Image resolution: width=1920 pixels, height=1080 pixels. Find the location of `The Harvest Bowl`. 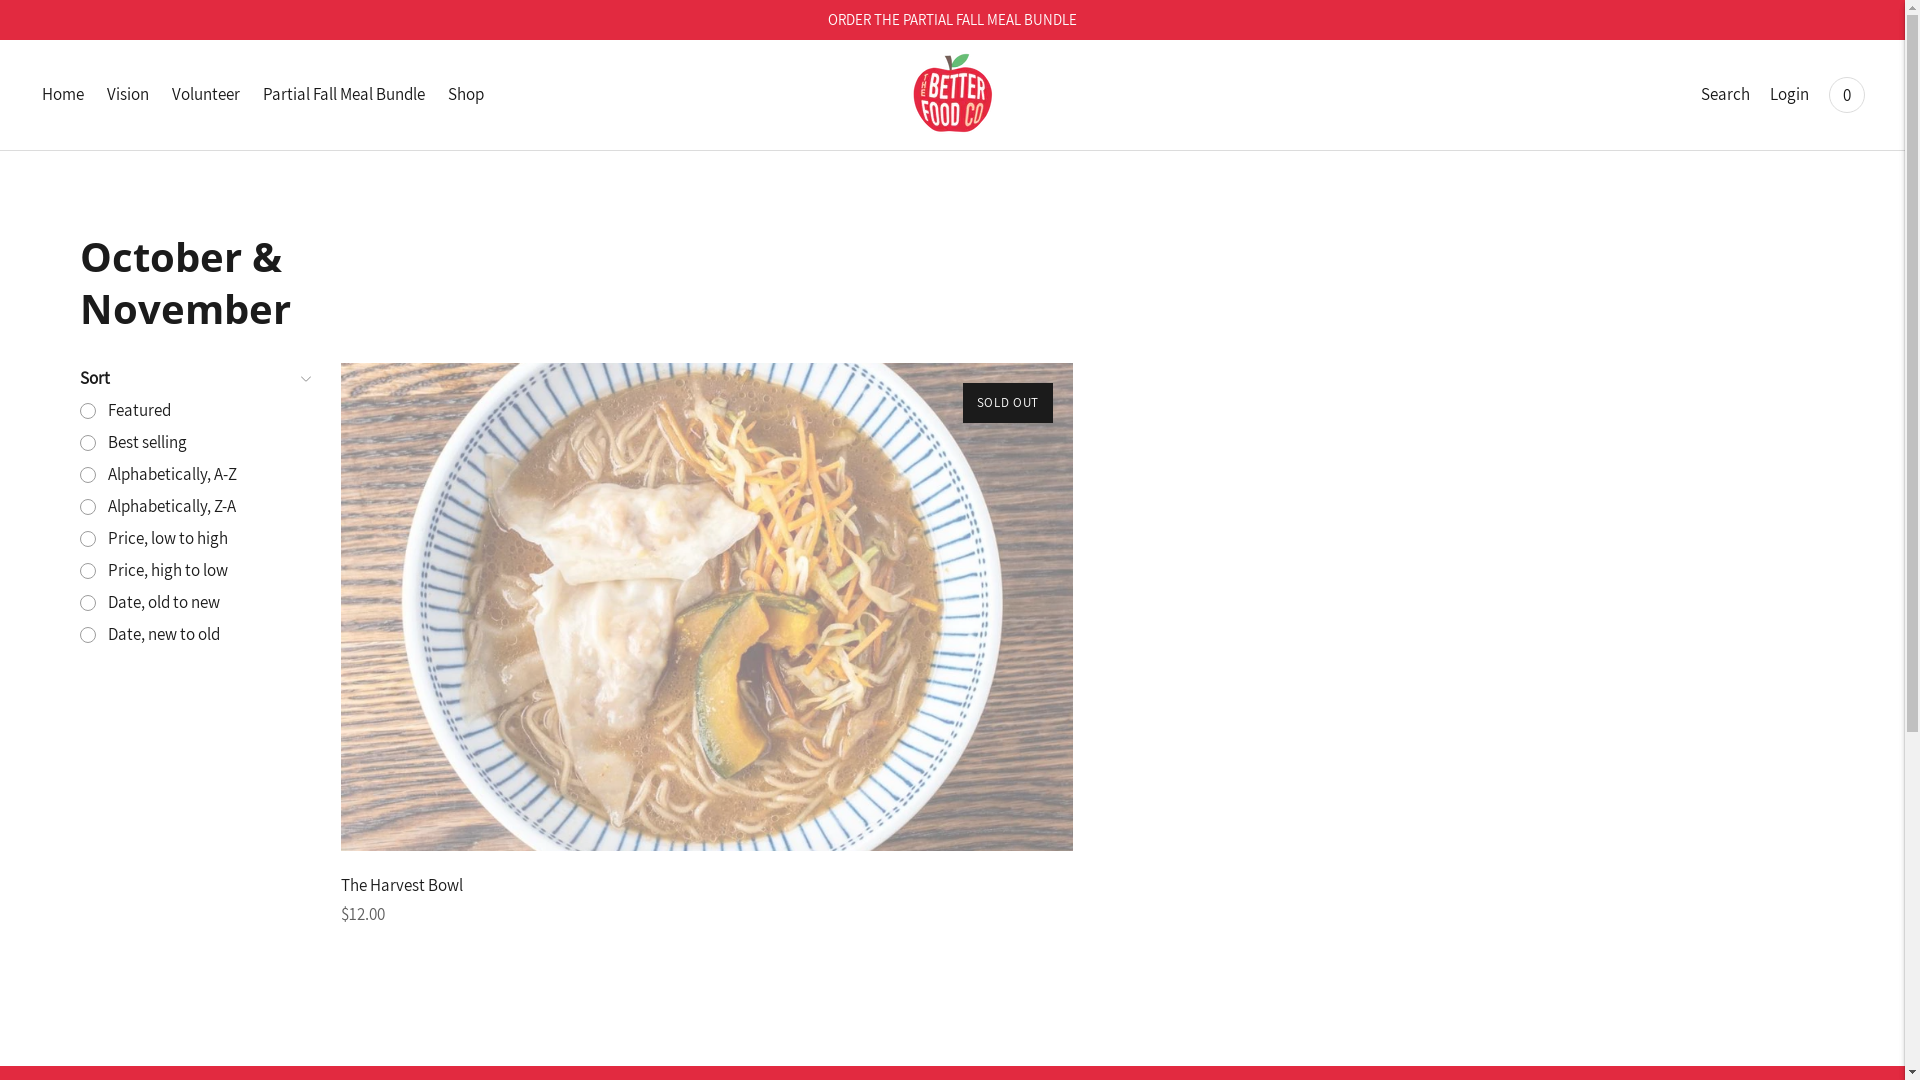

The Harvest Bowl is located at coordinates (402, 885).